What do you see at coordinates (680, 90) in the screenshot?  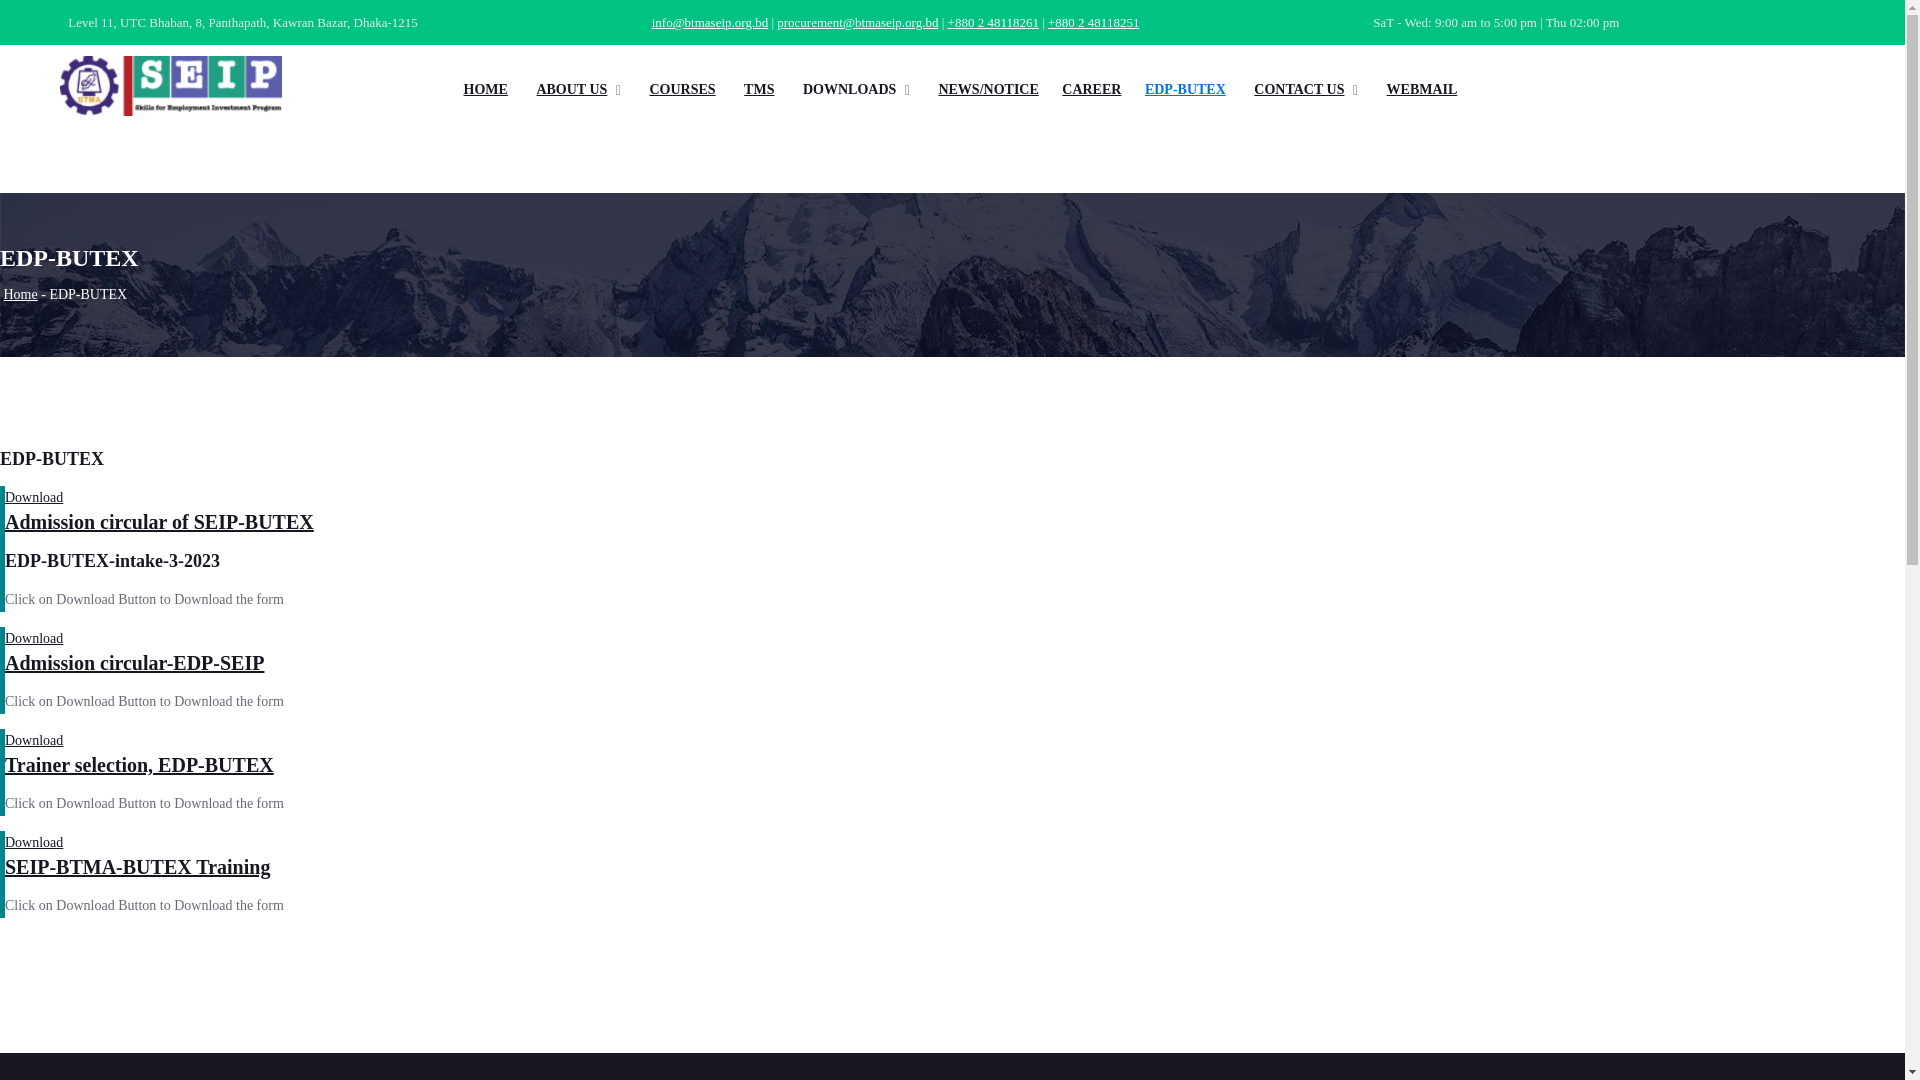 I see `COURSES` at bounding box center [680, 90].